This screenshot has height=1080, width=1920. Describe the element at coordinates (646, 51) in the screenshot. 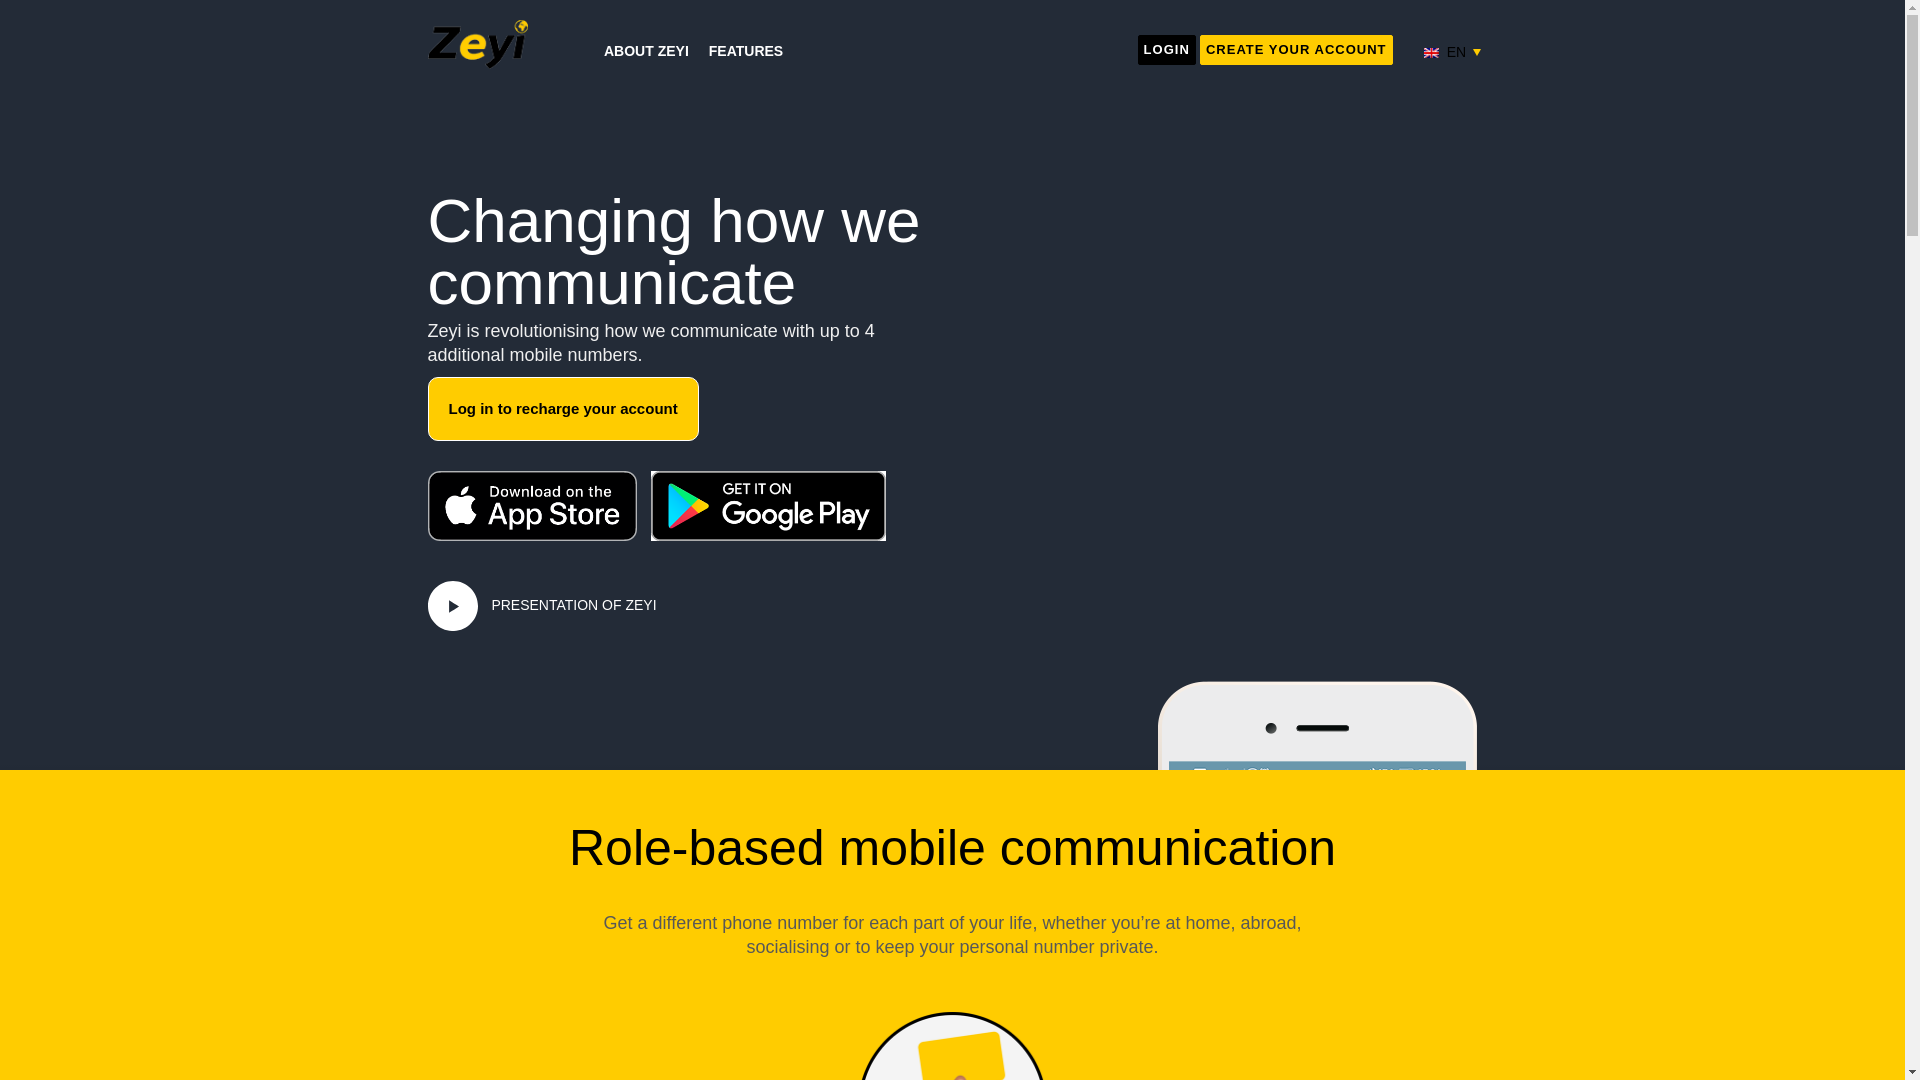

I see `ABOUT ZEYI` at that location.